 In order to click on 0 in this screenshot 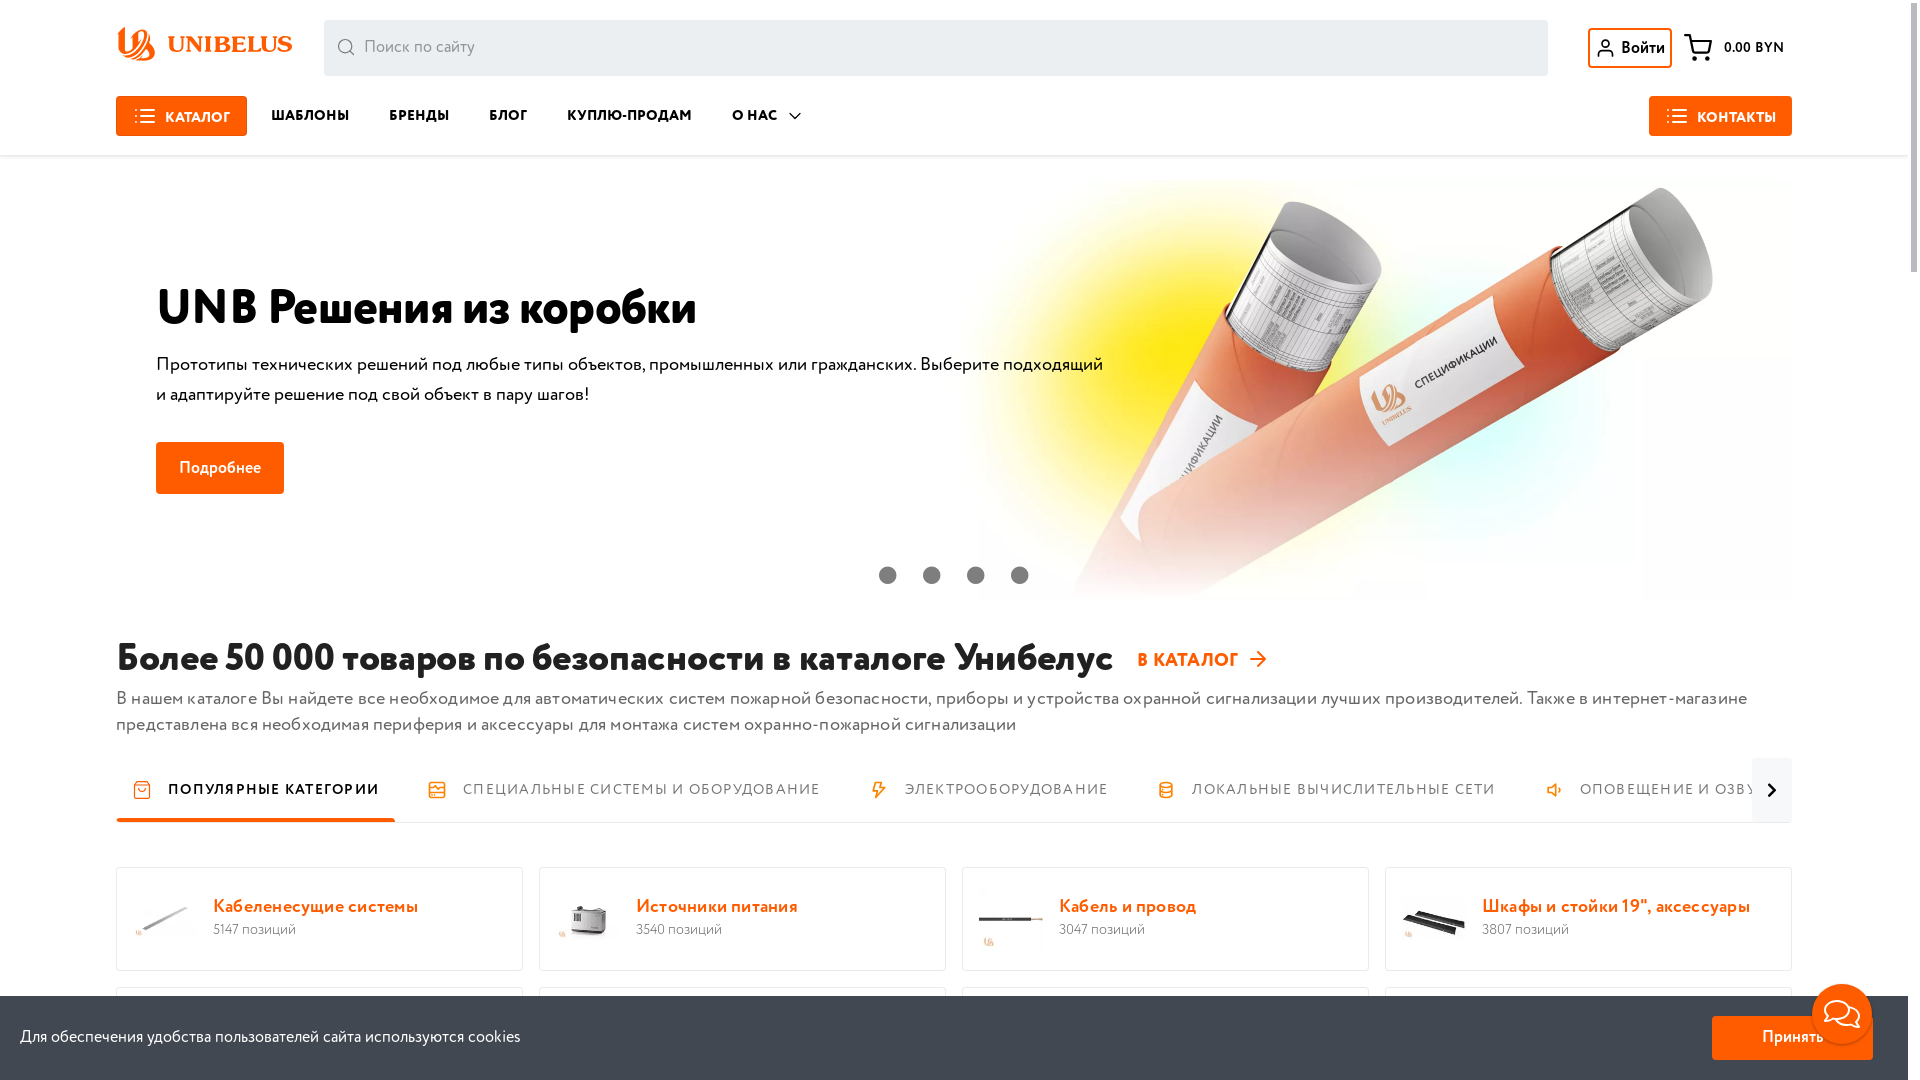, I will do `click(888, 575)`.